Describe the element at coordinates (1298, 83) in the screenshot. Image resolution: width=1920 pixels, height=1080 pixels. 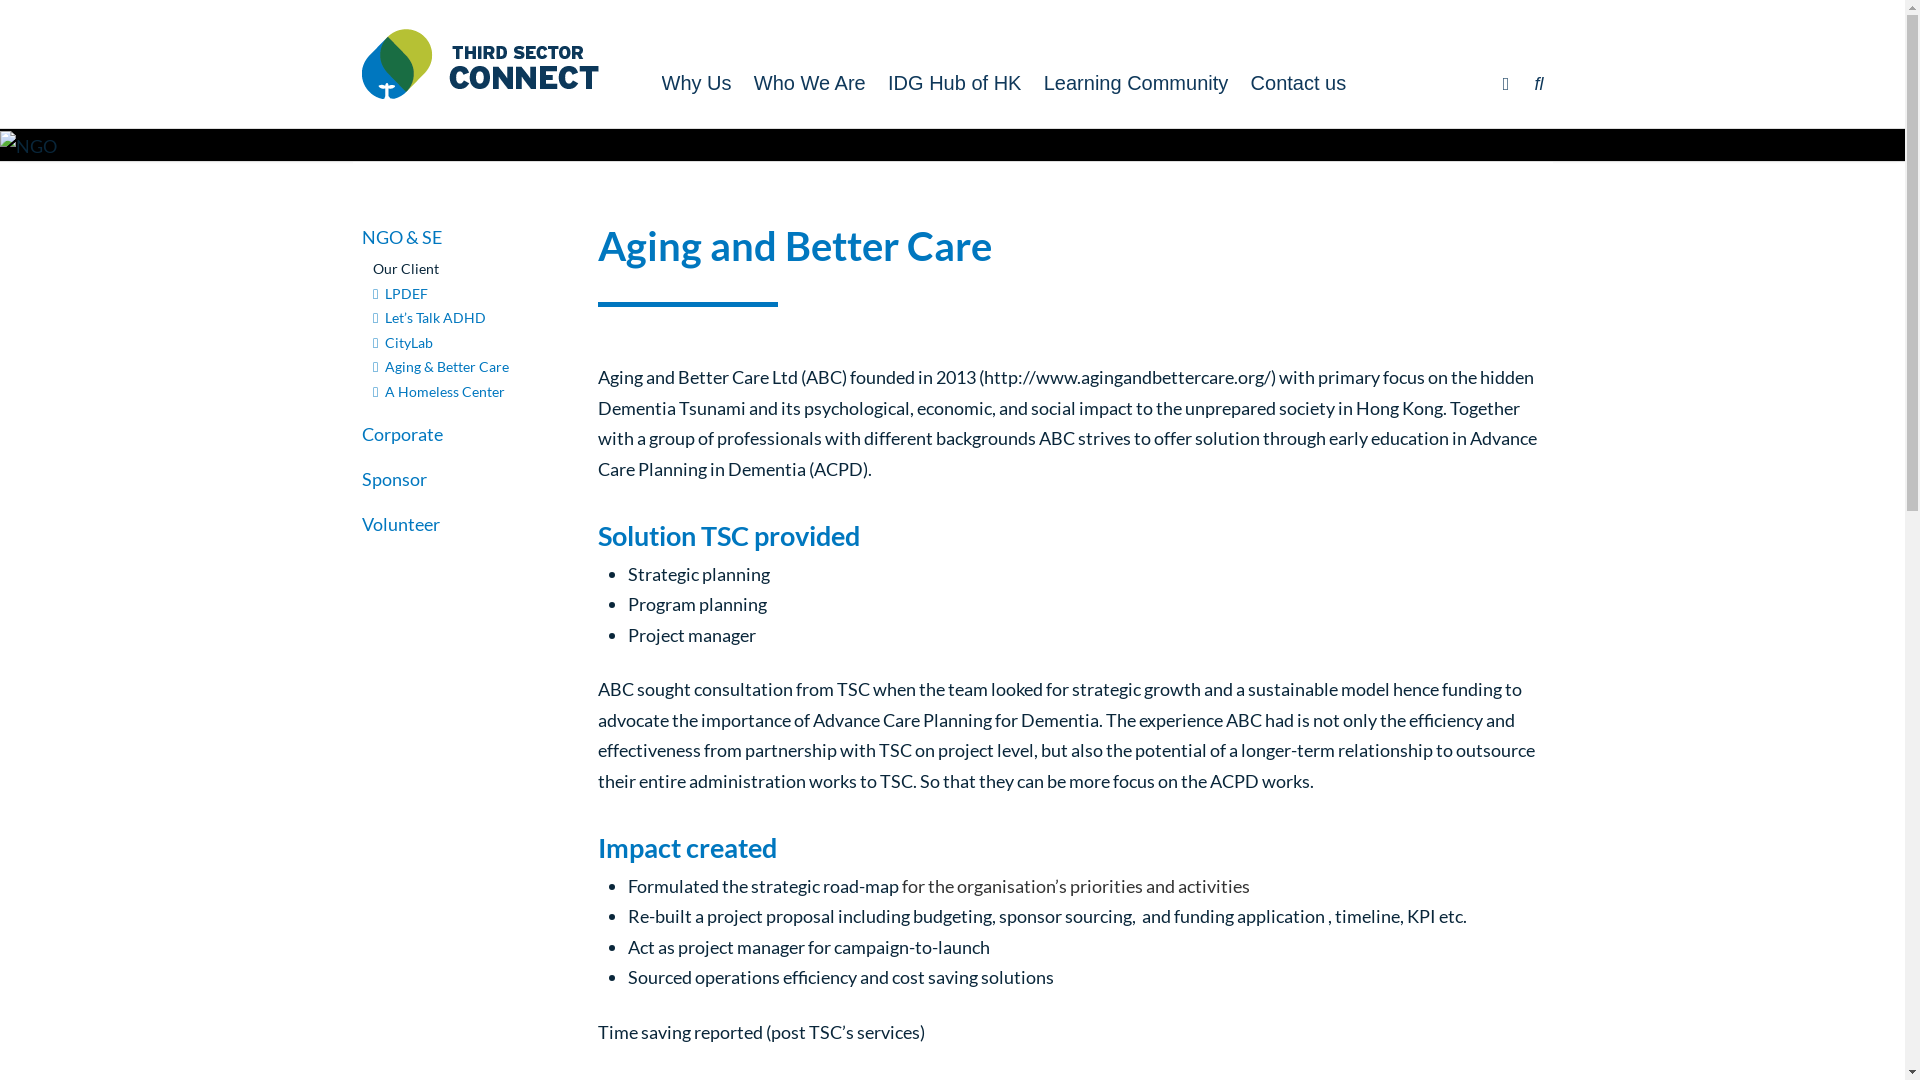
I see `Contact us` at that location.